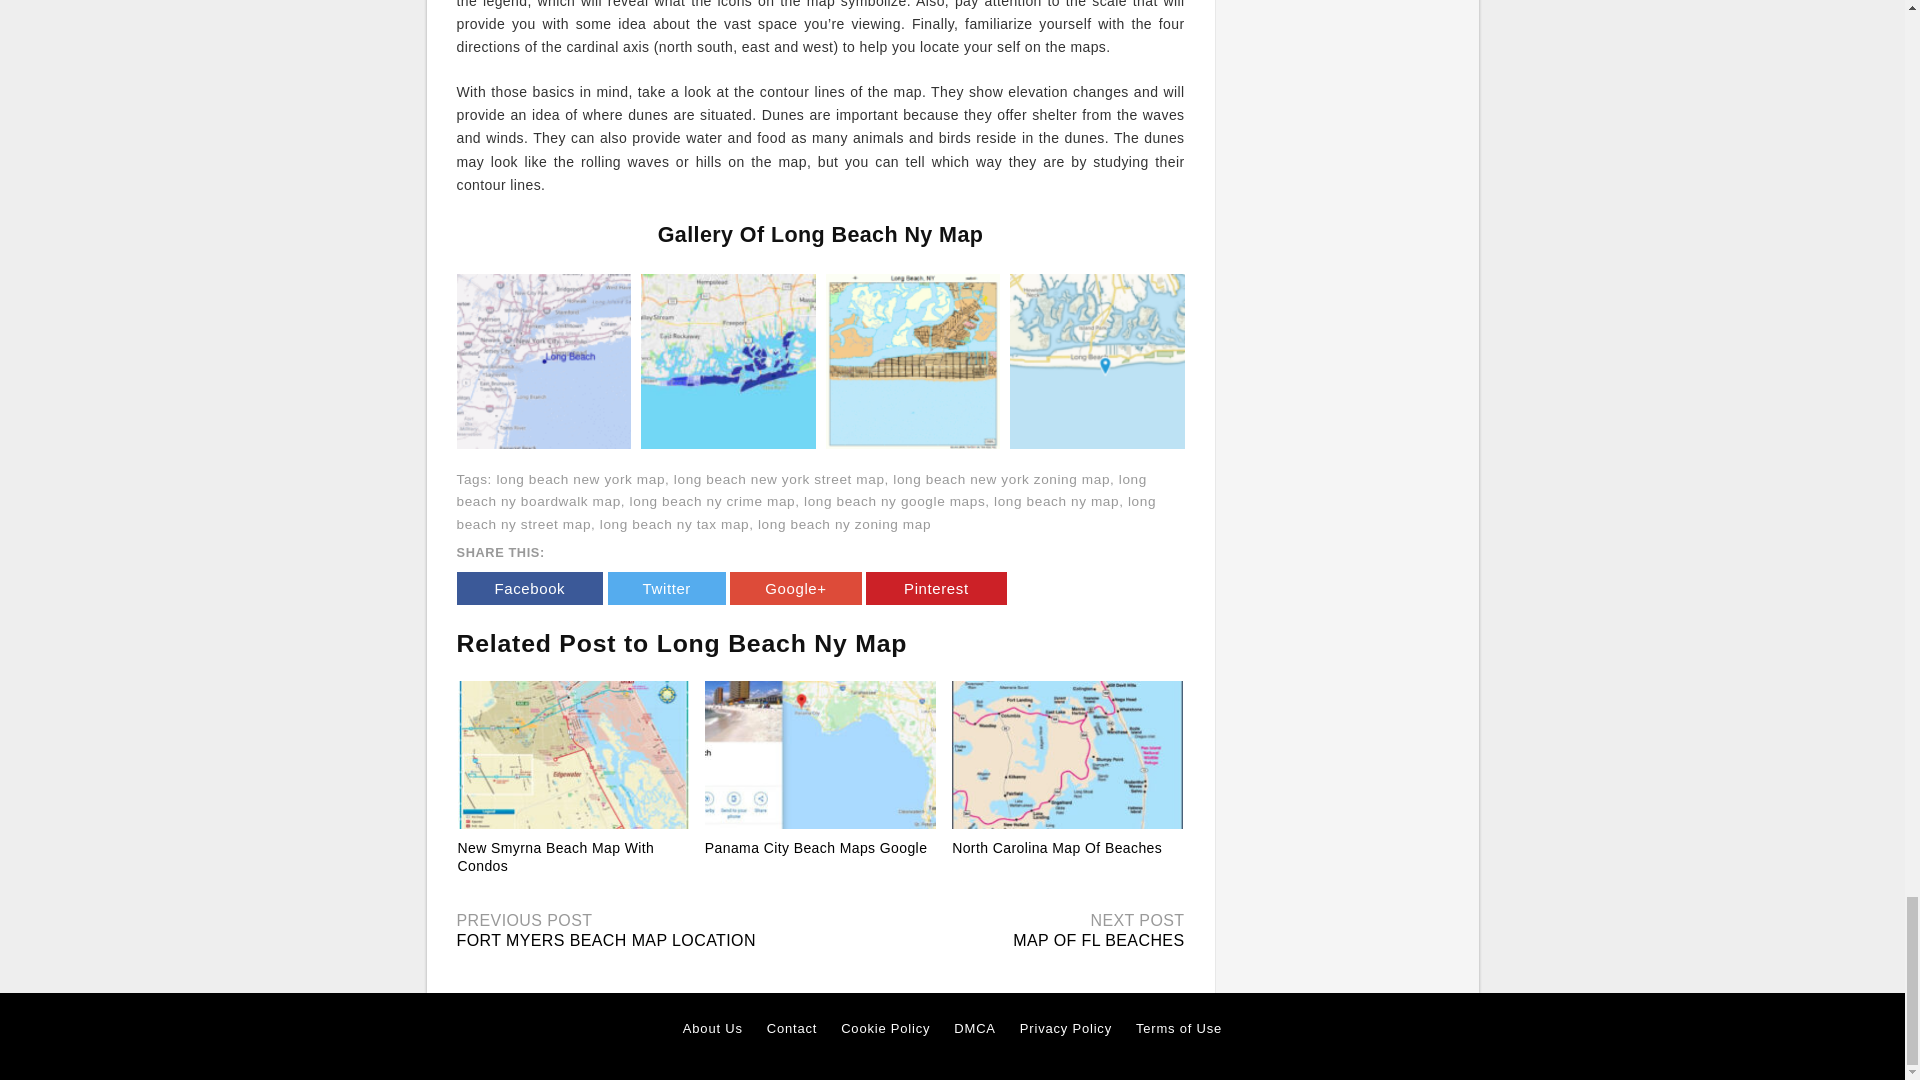  What do you see at coordinates (806, 512) in the screenshot?
I see `long beach ny street map` at bounding box center [806, 512].